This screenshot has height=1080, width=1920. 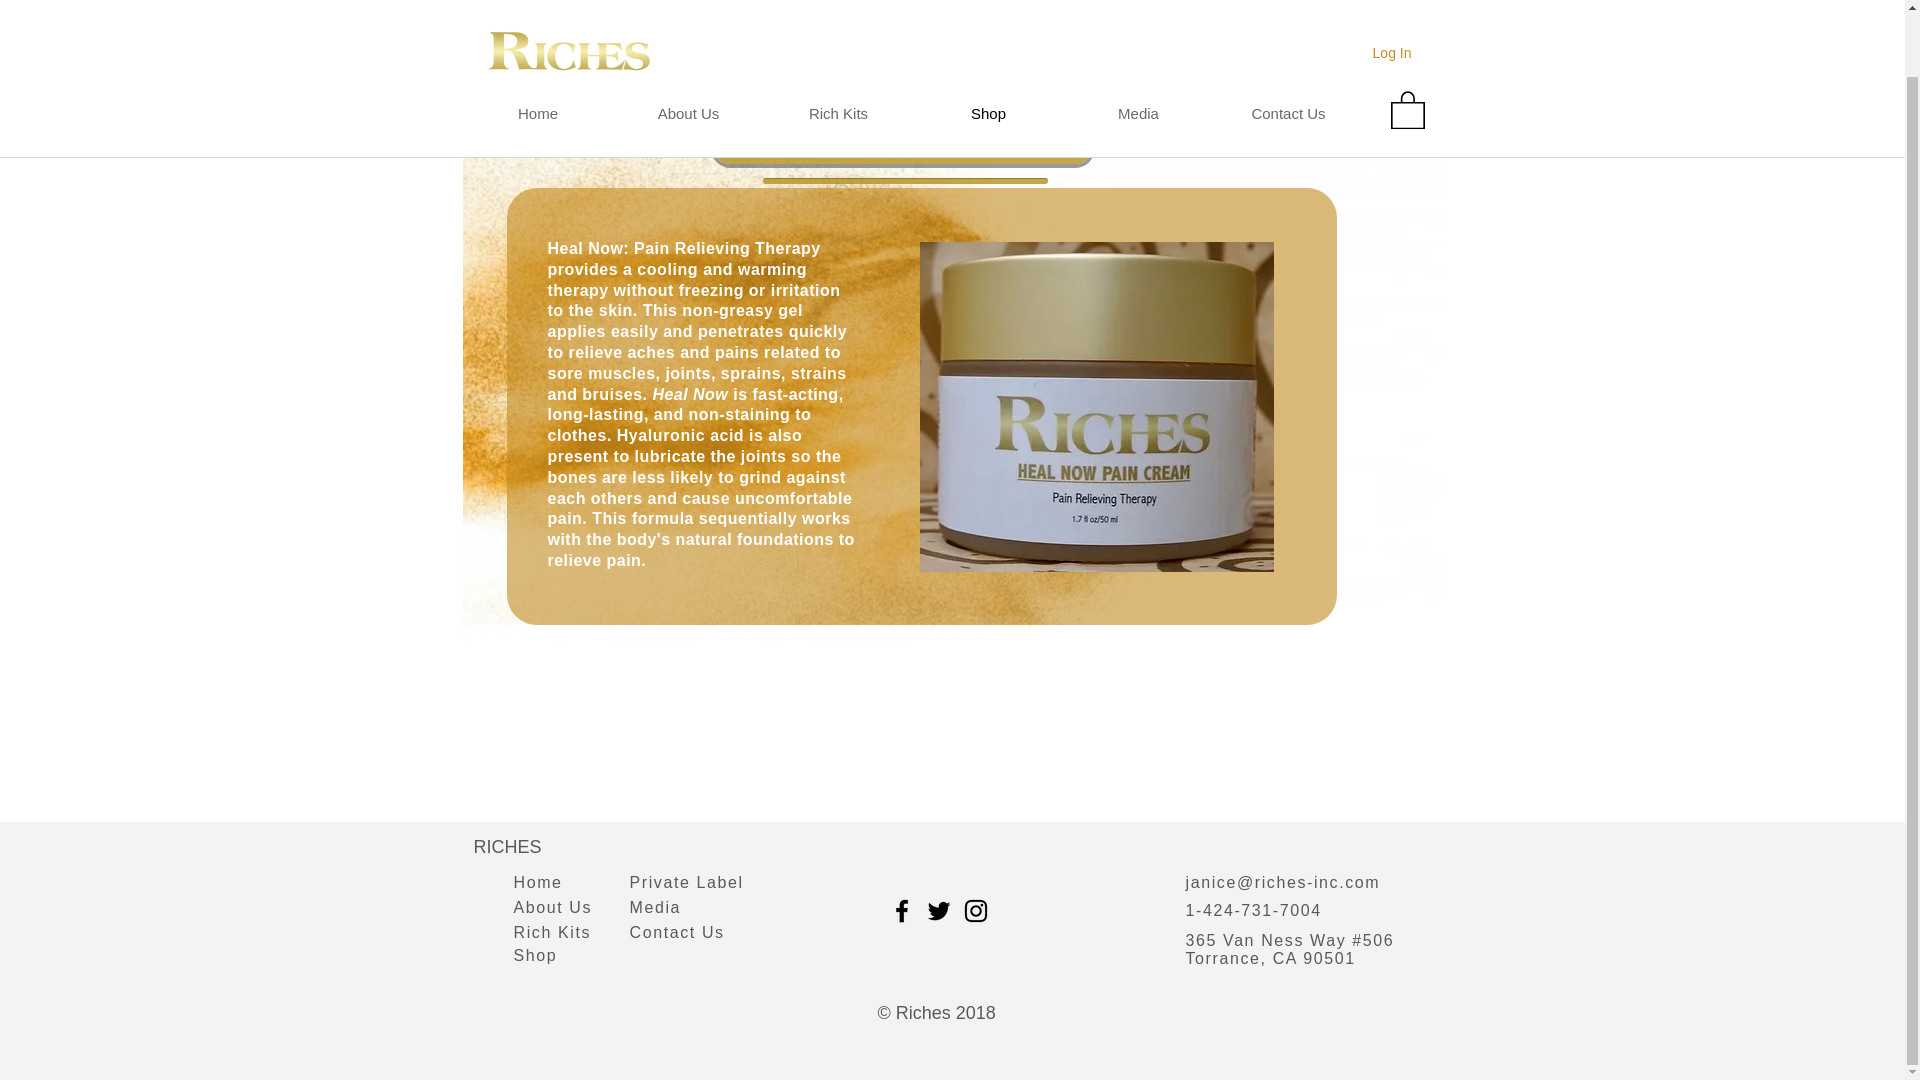 What do you see at coordinates (538, 882) in the screenshot?
I see `Home` at bounding box center [538, 882].